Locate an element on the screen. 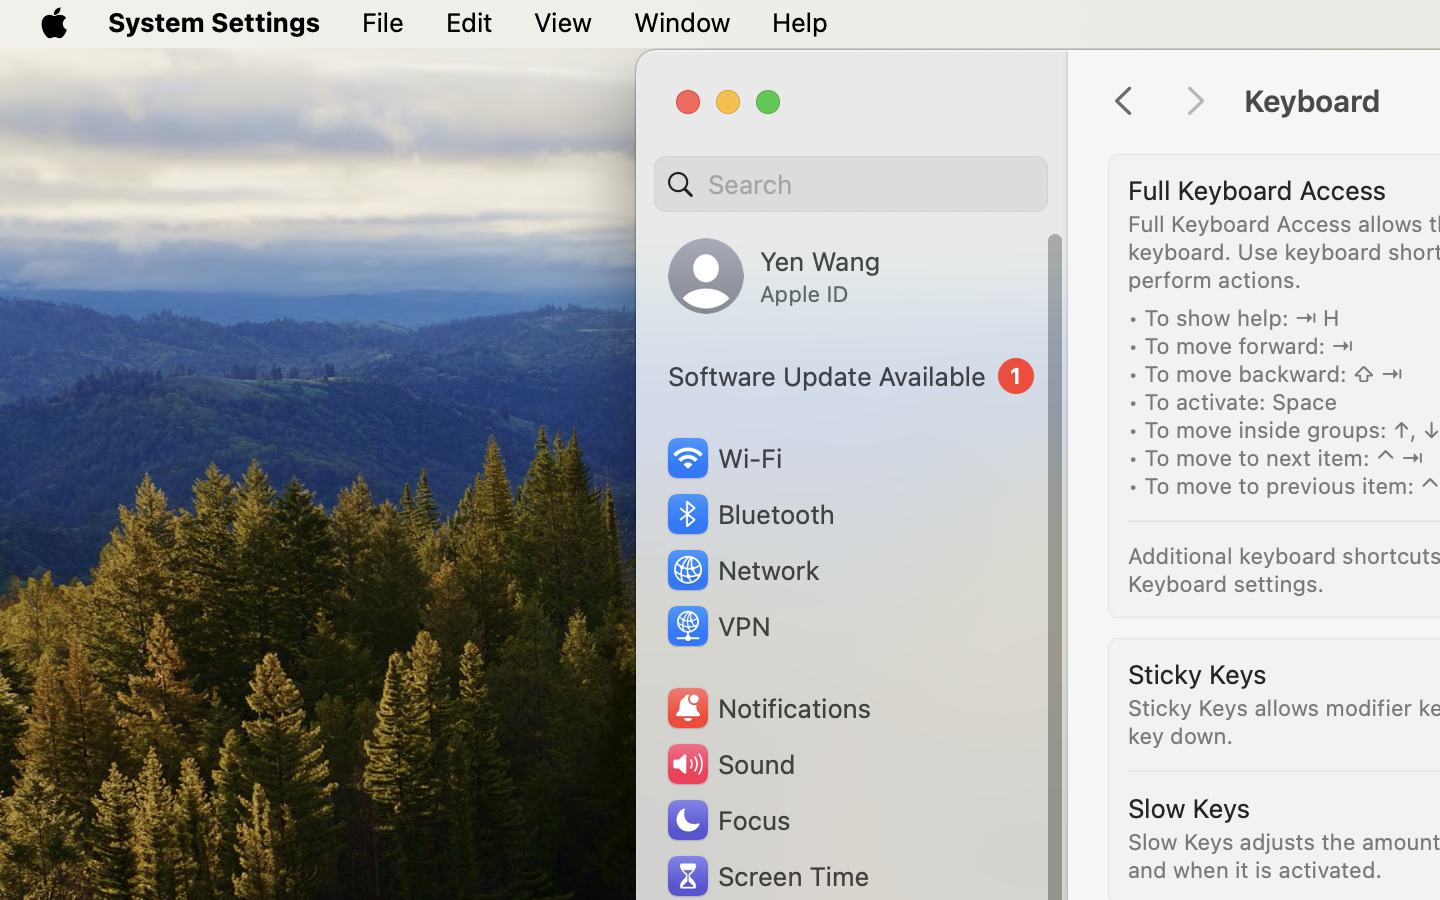 The height and width of the screenshot is (900, 1440). Slow Keys is located at coordinates (1189, 808).